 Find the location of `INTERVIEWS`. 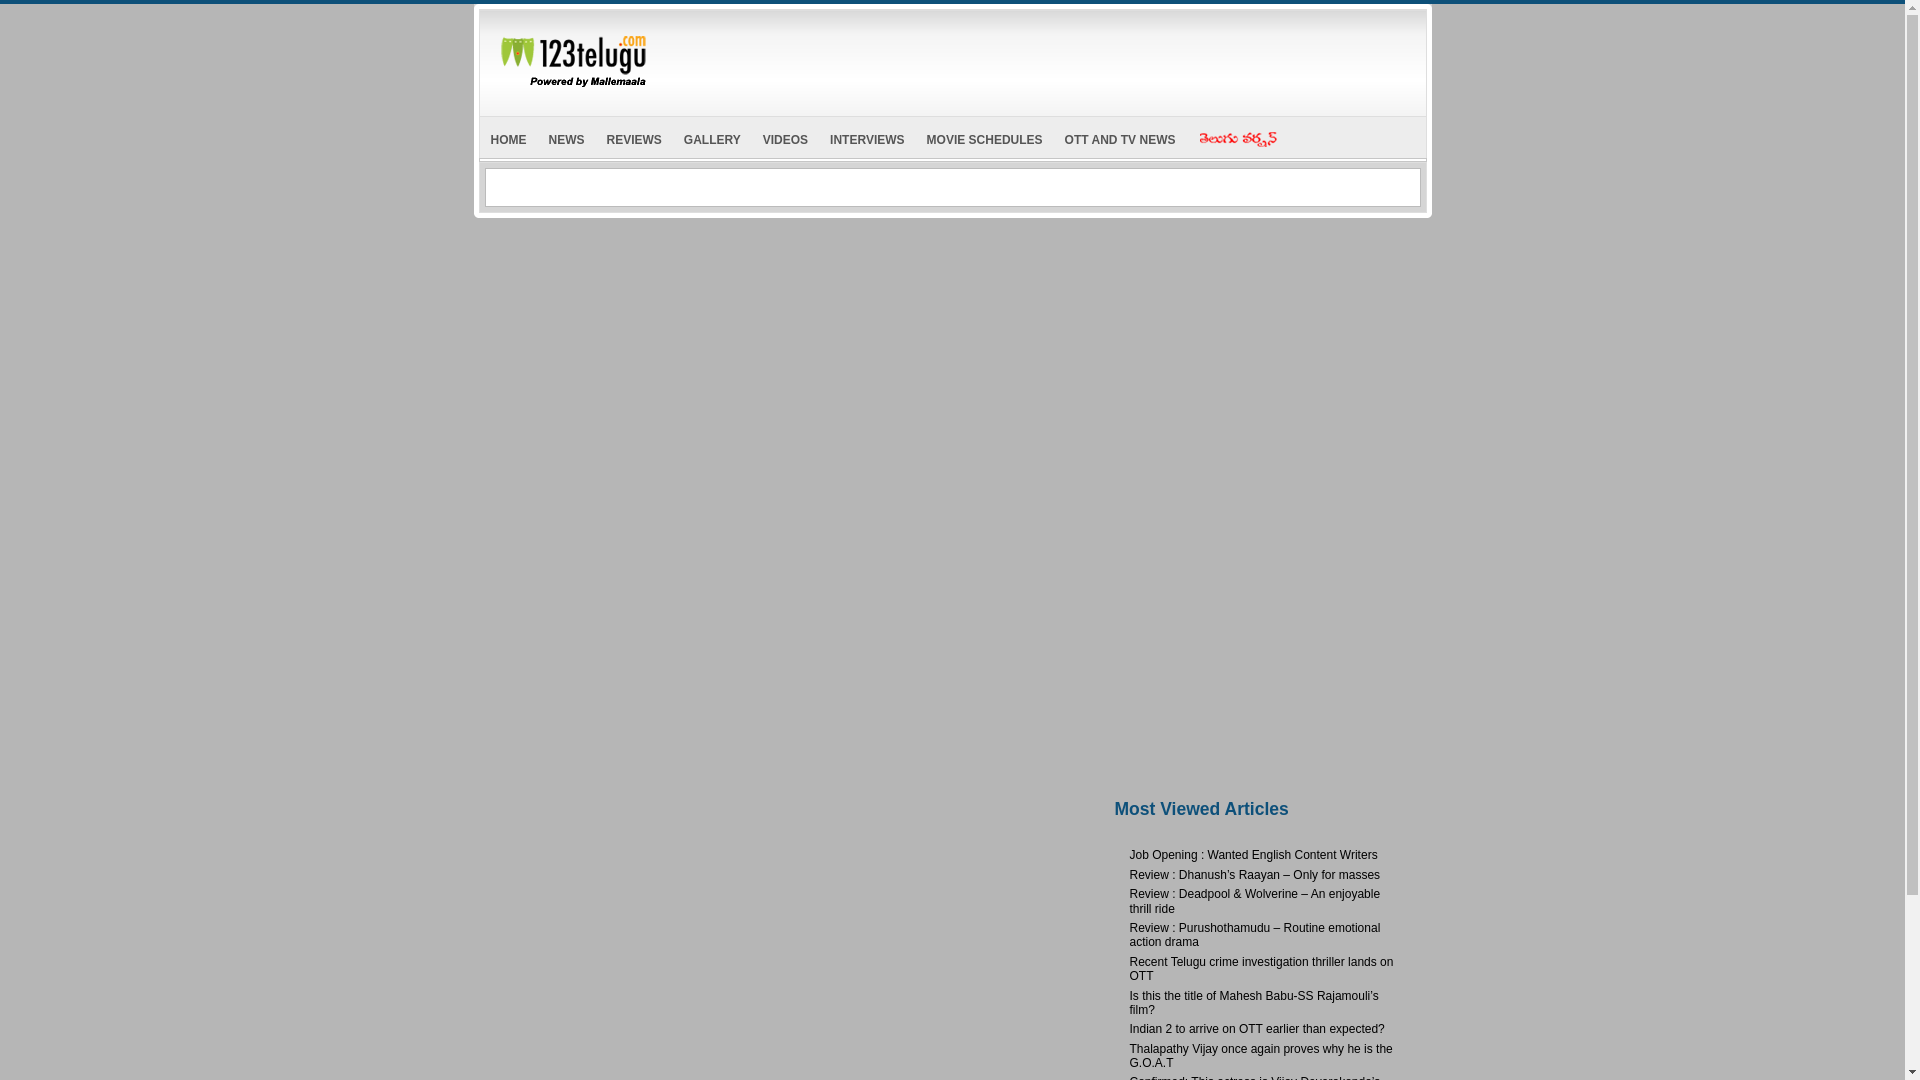

INTERVIEWS is located at coordinates (867, 136).